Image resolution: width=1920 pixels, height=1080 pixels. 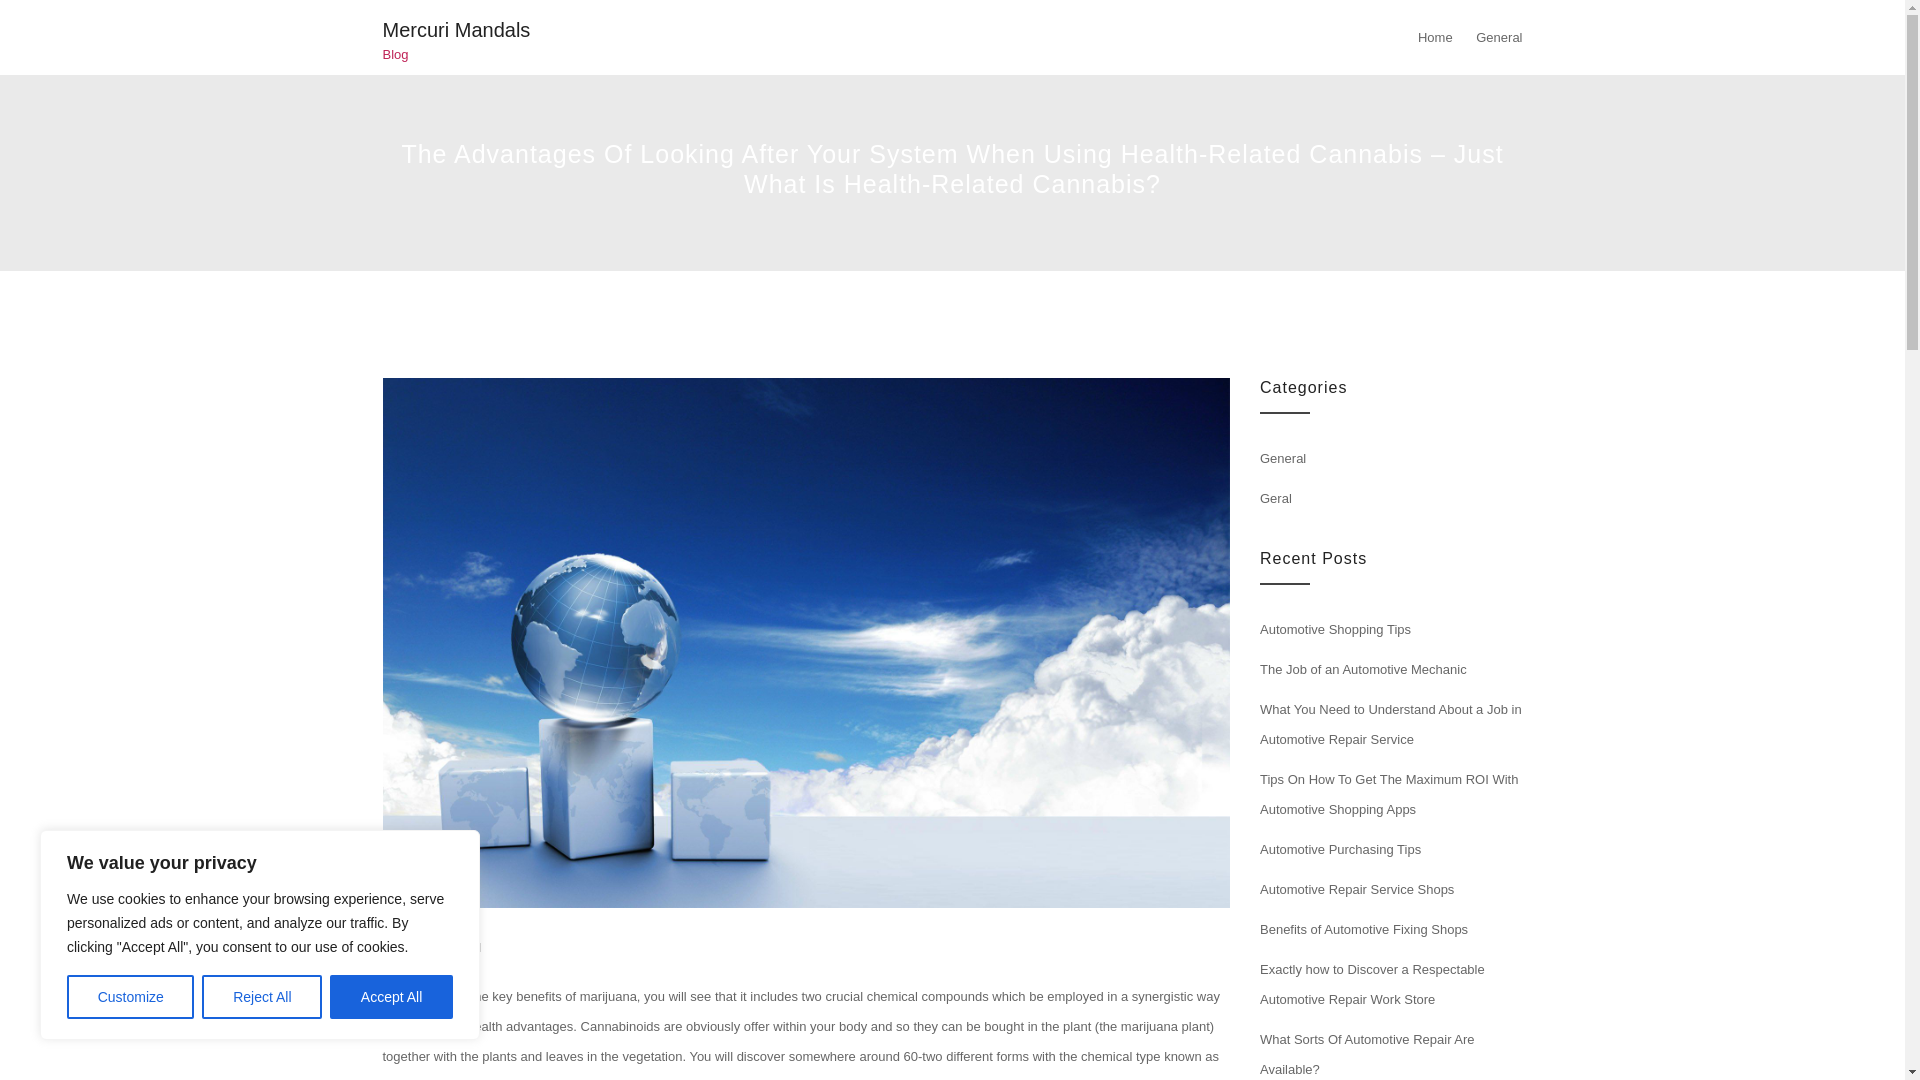 I want to click on Benefits of Automotive Fixing Shops, so click(x=1364, y=930).